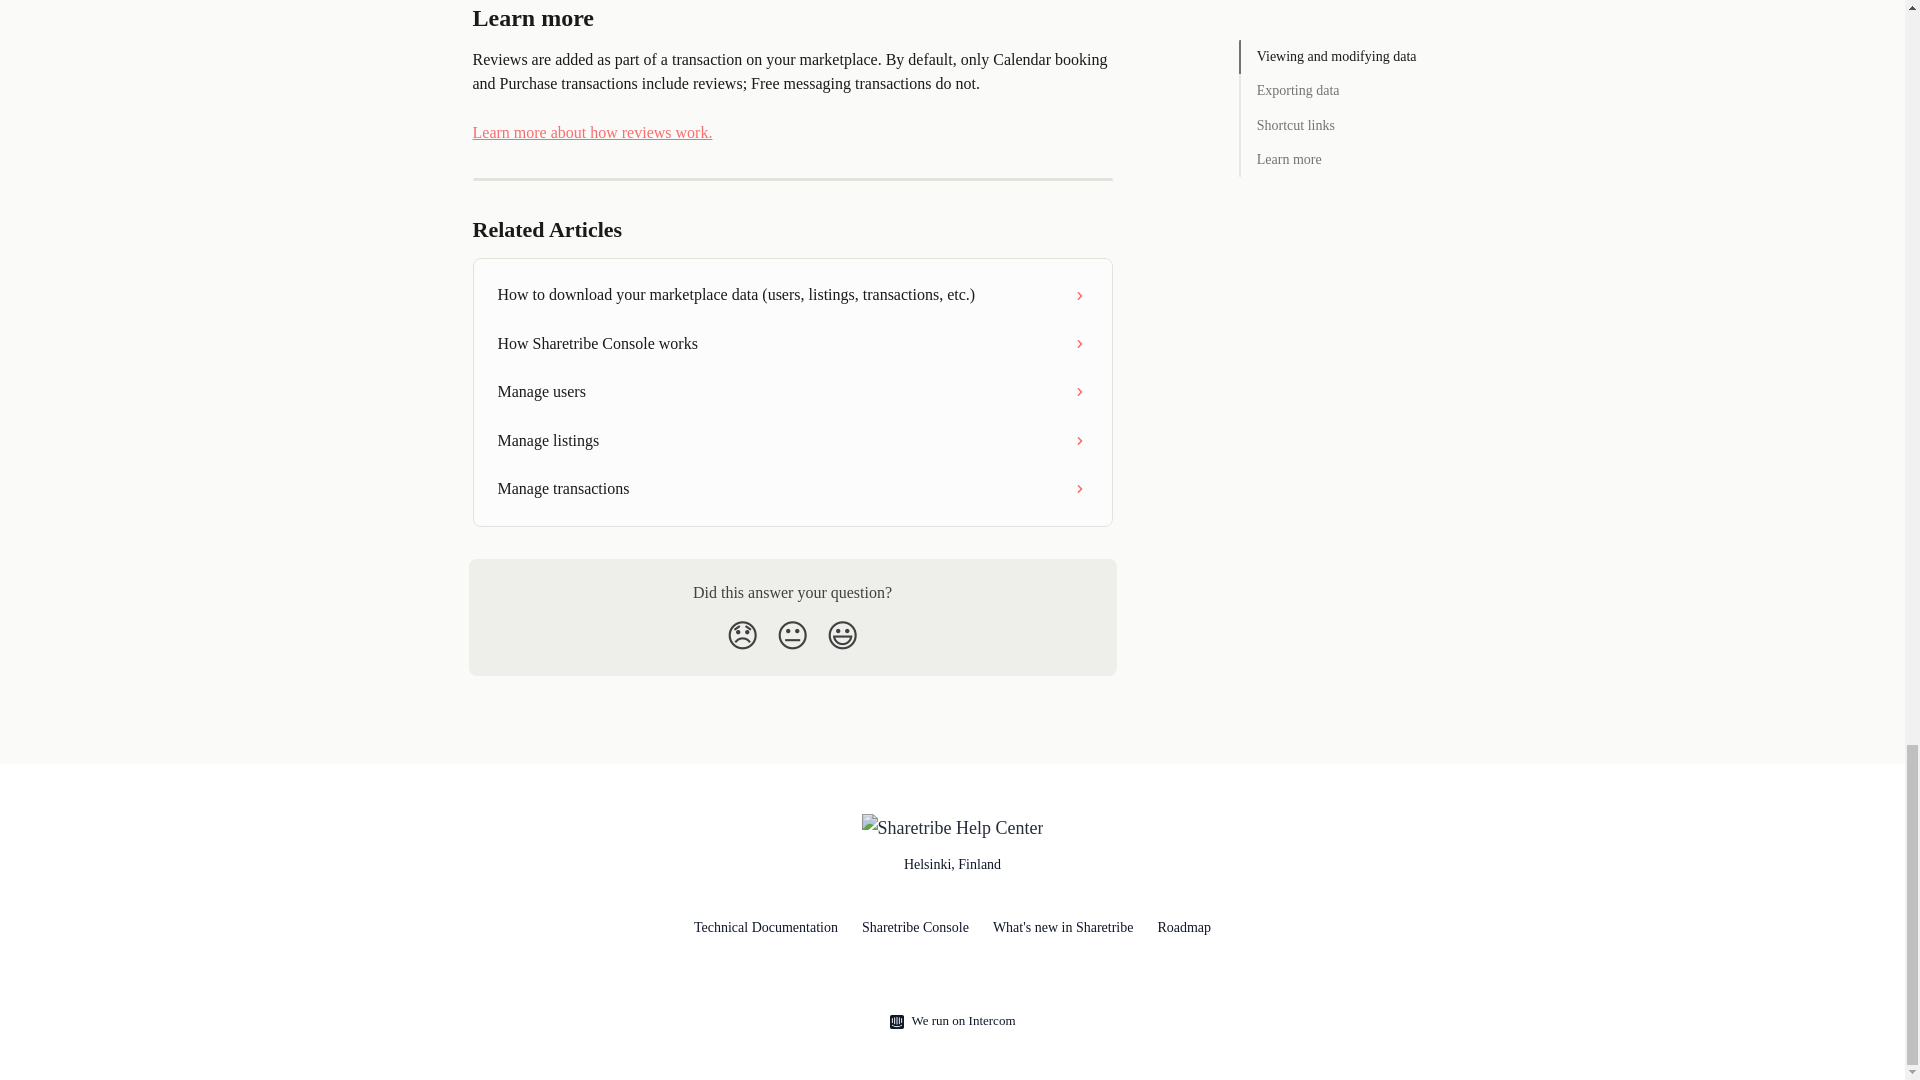 The height and width of the screenshot is (1080, 1920). Describe the element at coordinates (1184, 928) in the screenshot. I see `Roadmap` at that location.